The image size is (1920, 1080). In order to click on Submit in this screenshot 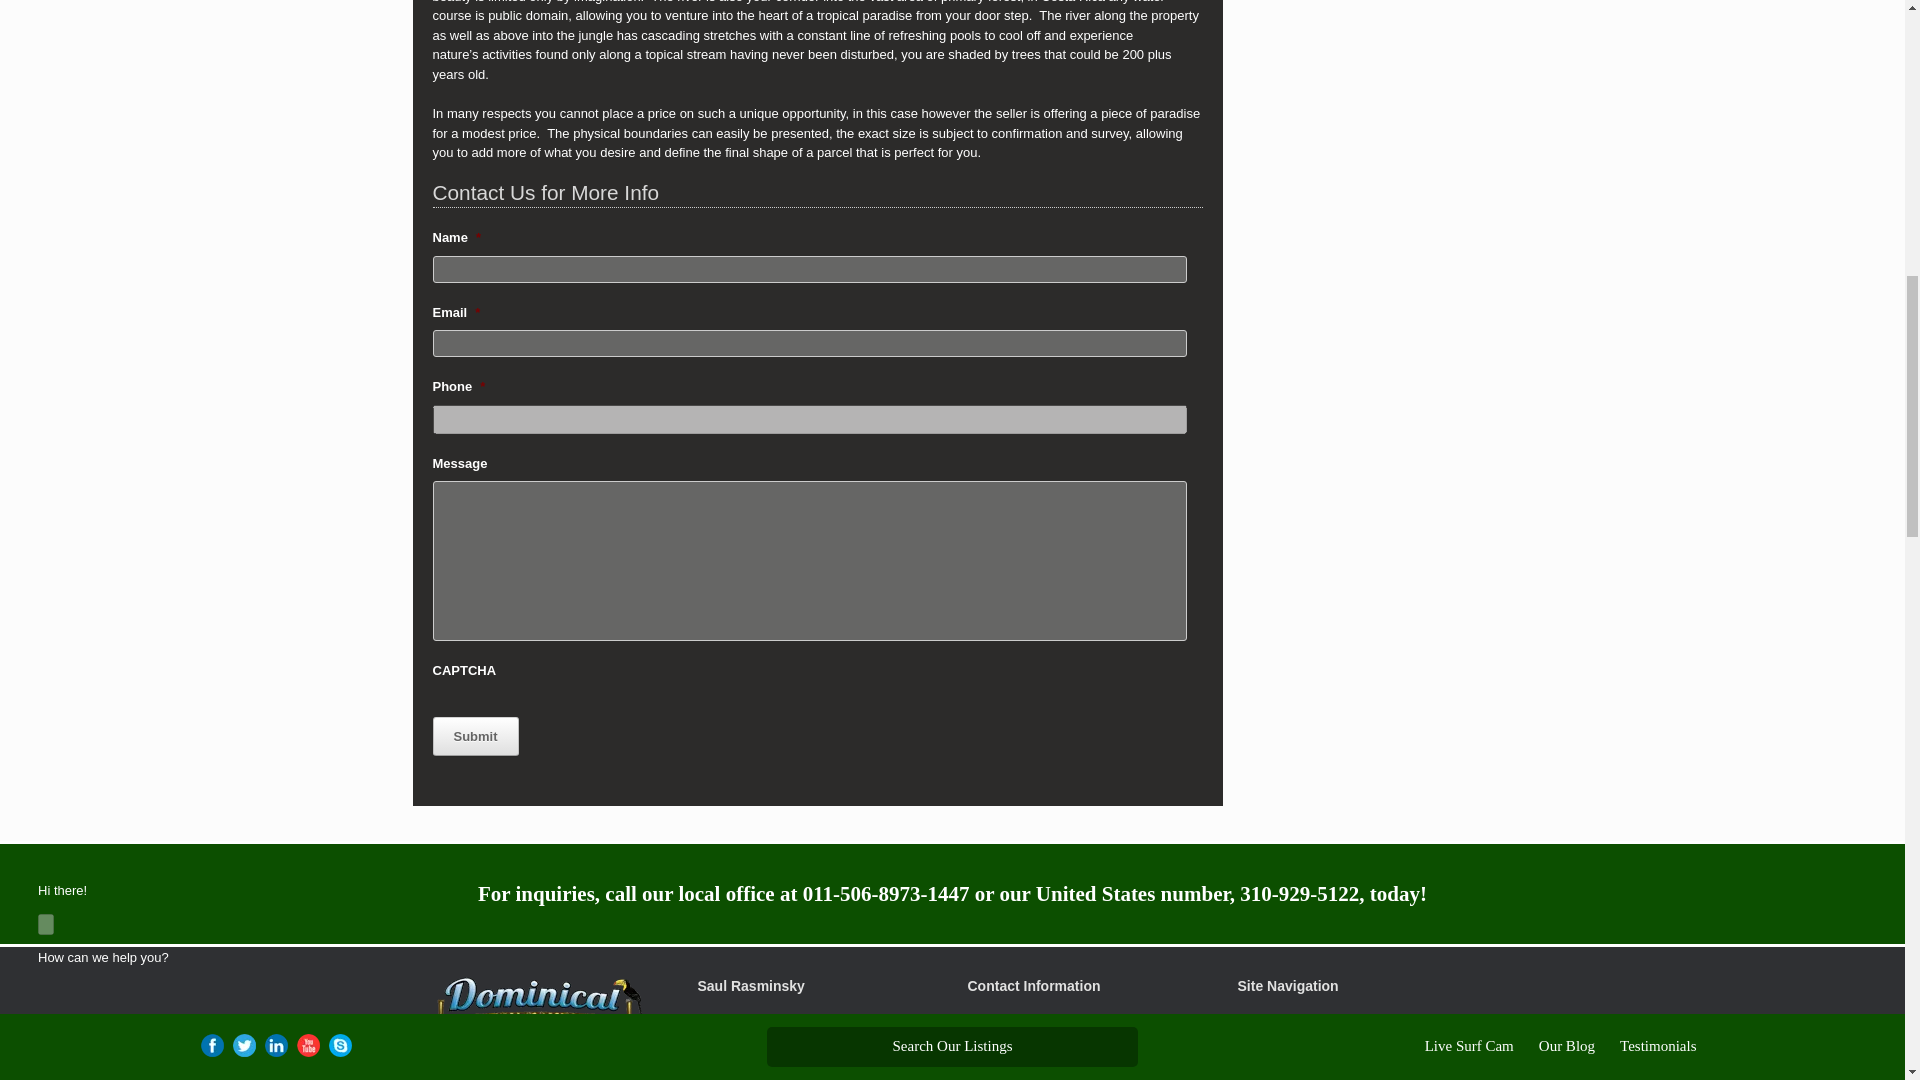, I will do `click(475, 736)`.